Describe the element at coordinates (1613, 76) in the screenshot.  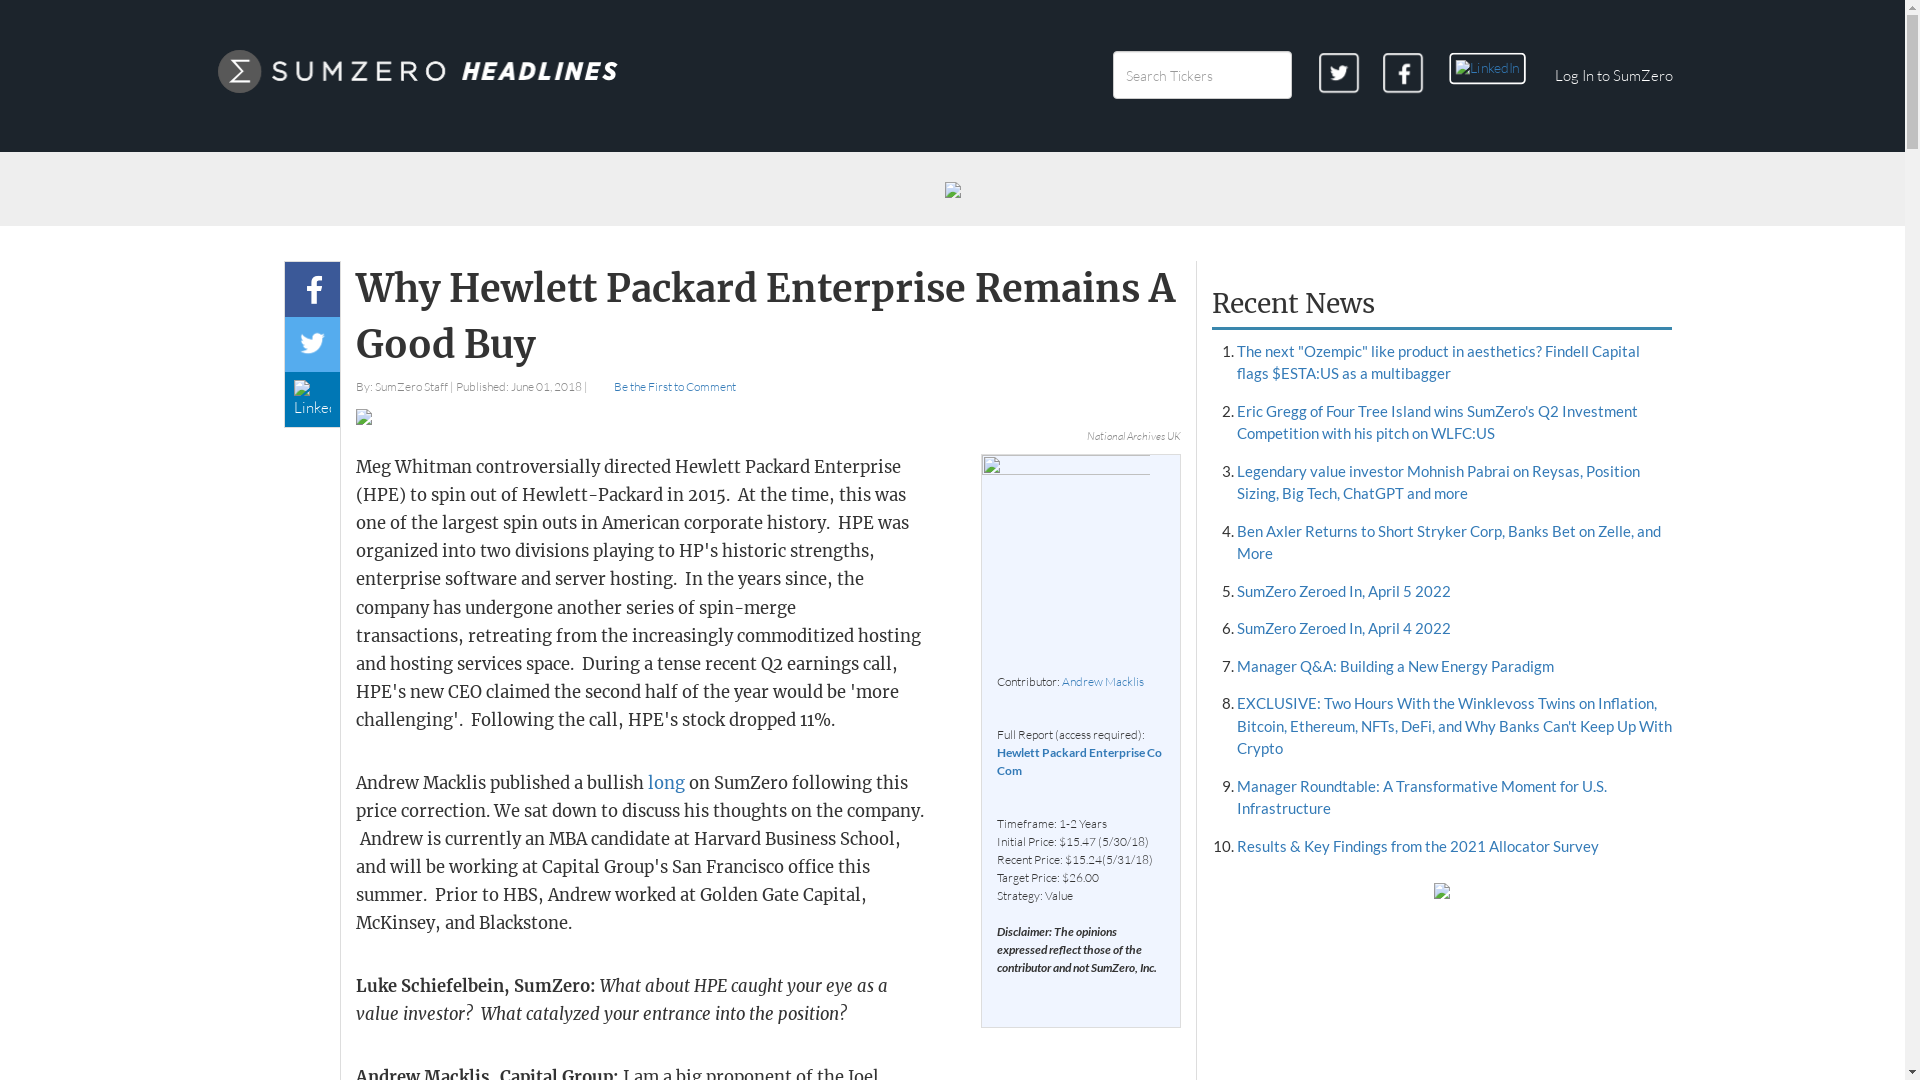
I see `Log In to SumZero` at that location.